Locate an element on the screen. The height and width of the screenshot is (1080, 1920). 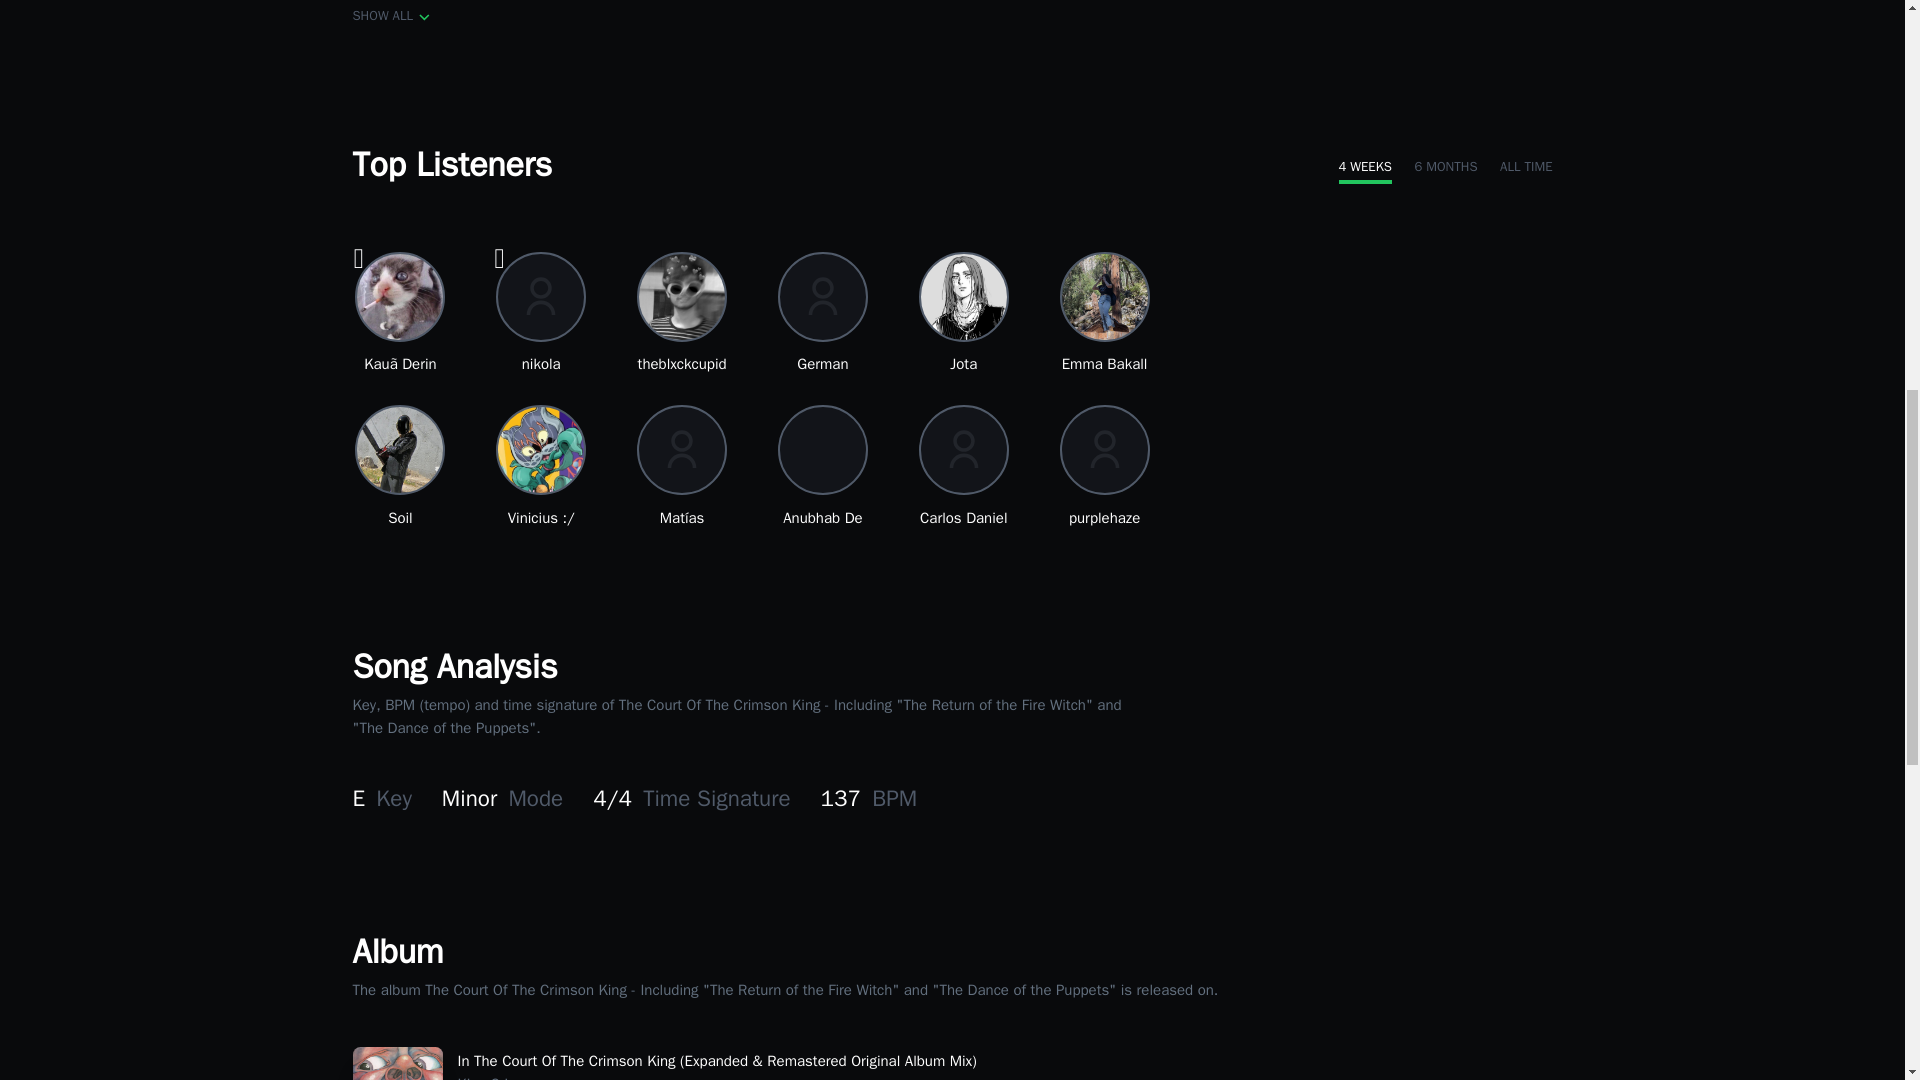
King Crimson is located at coordinates (502, 1077).